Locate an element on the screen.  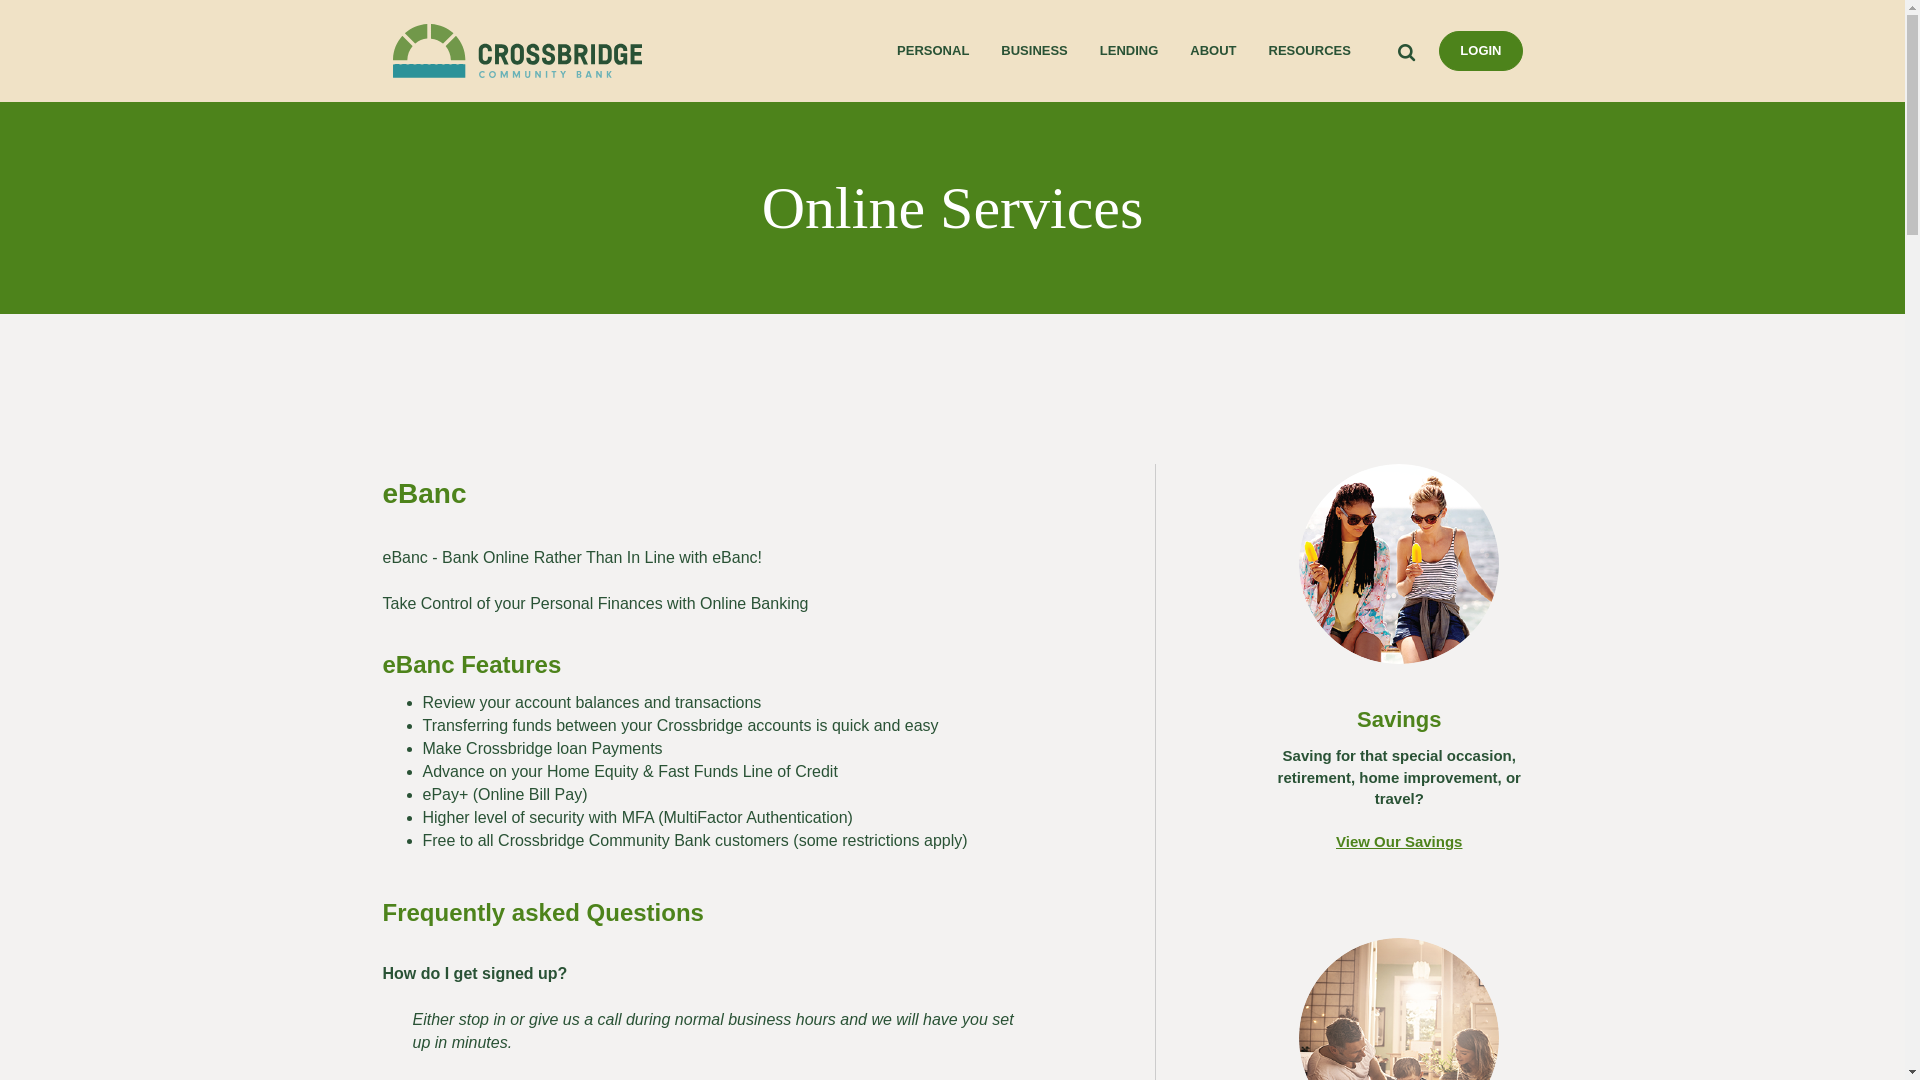
LOGIN is located at coordinates (1480, 52).